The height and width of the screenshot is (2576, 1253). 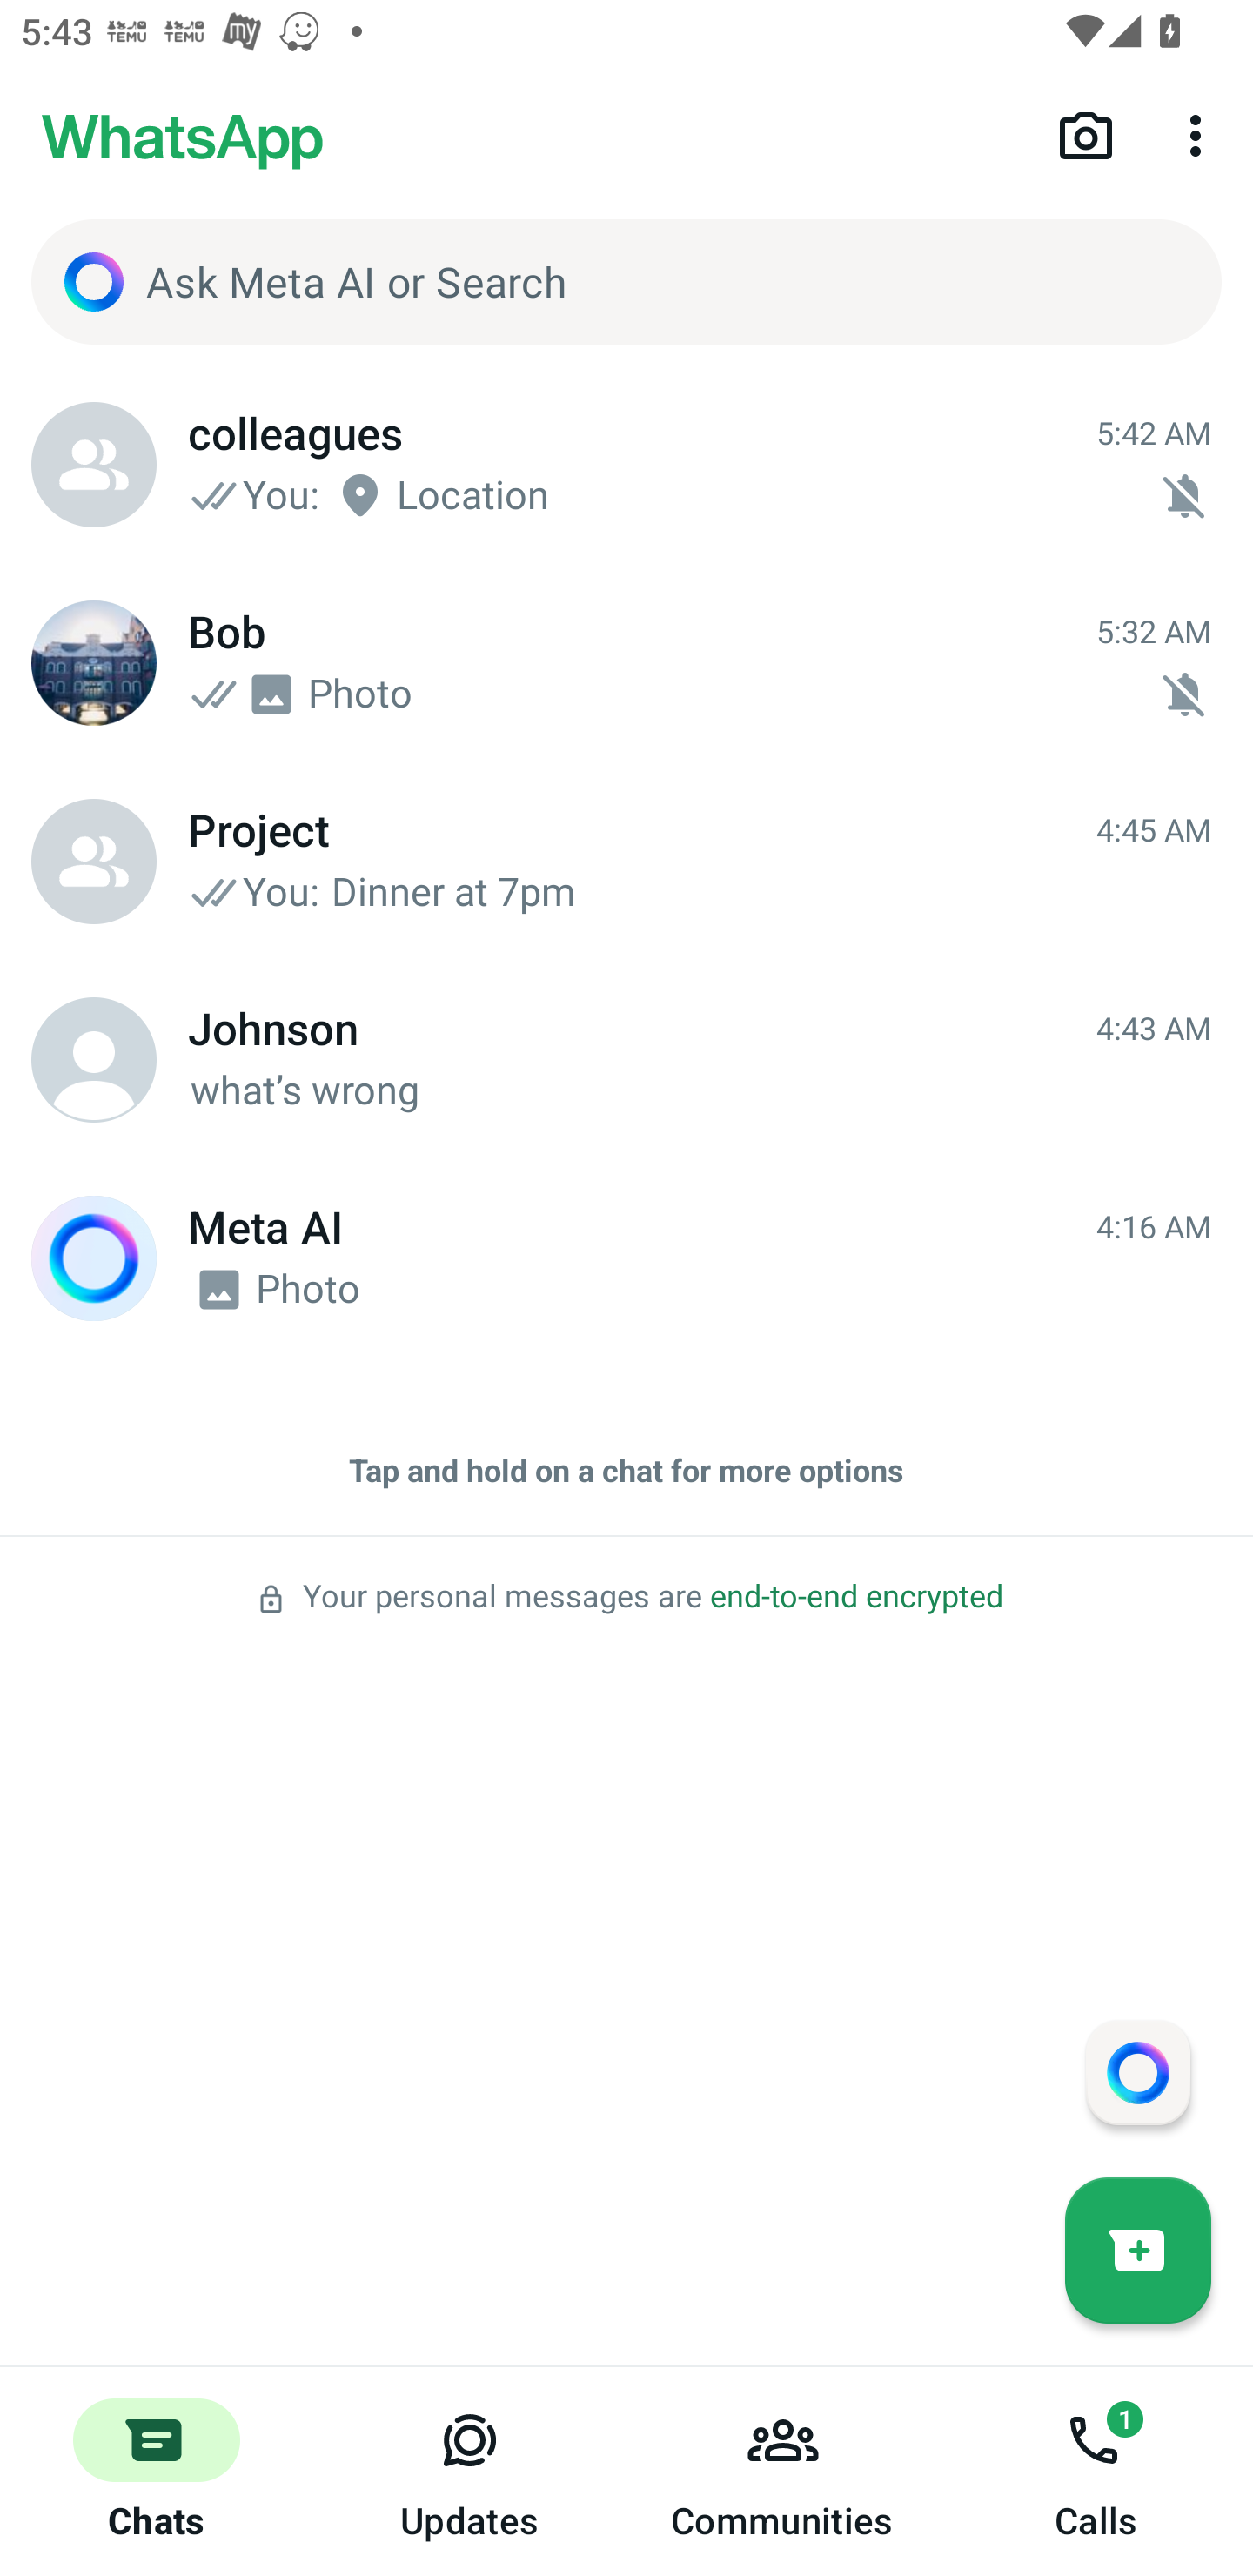 What do you see at coordinates (1137, 2071) in the screenshot?
I see `Message your assistant` at bounding box center [1137, 2071].